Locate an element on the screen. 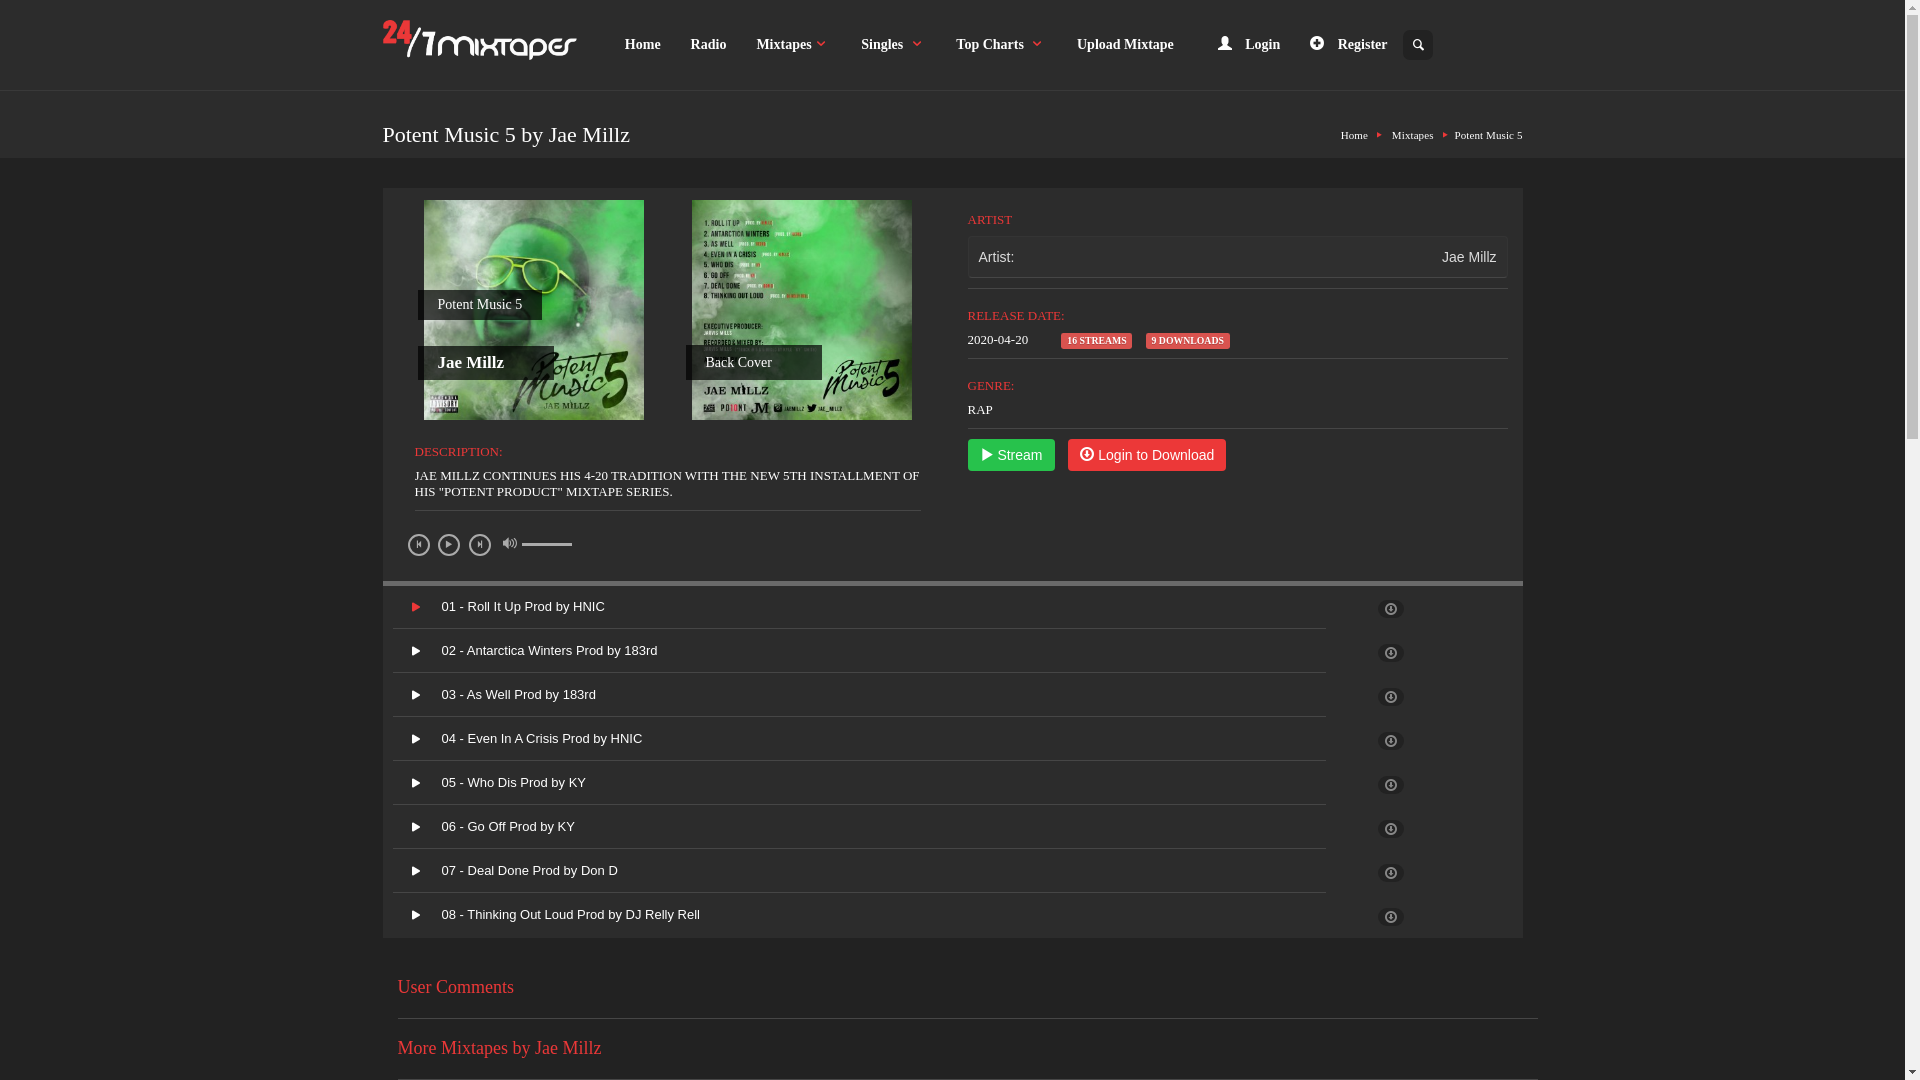 This screenshot has width=1920, height=1080. Upload Mixtape is located at coordinates (1126, 45).